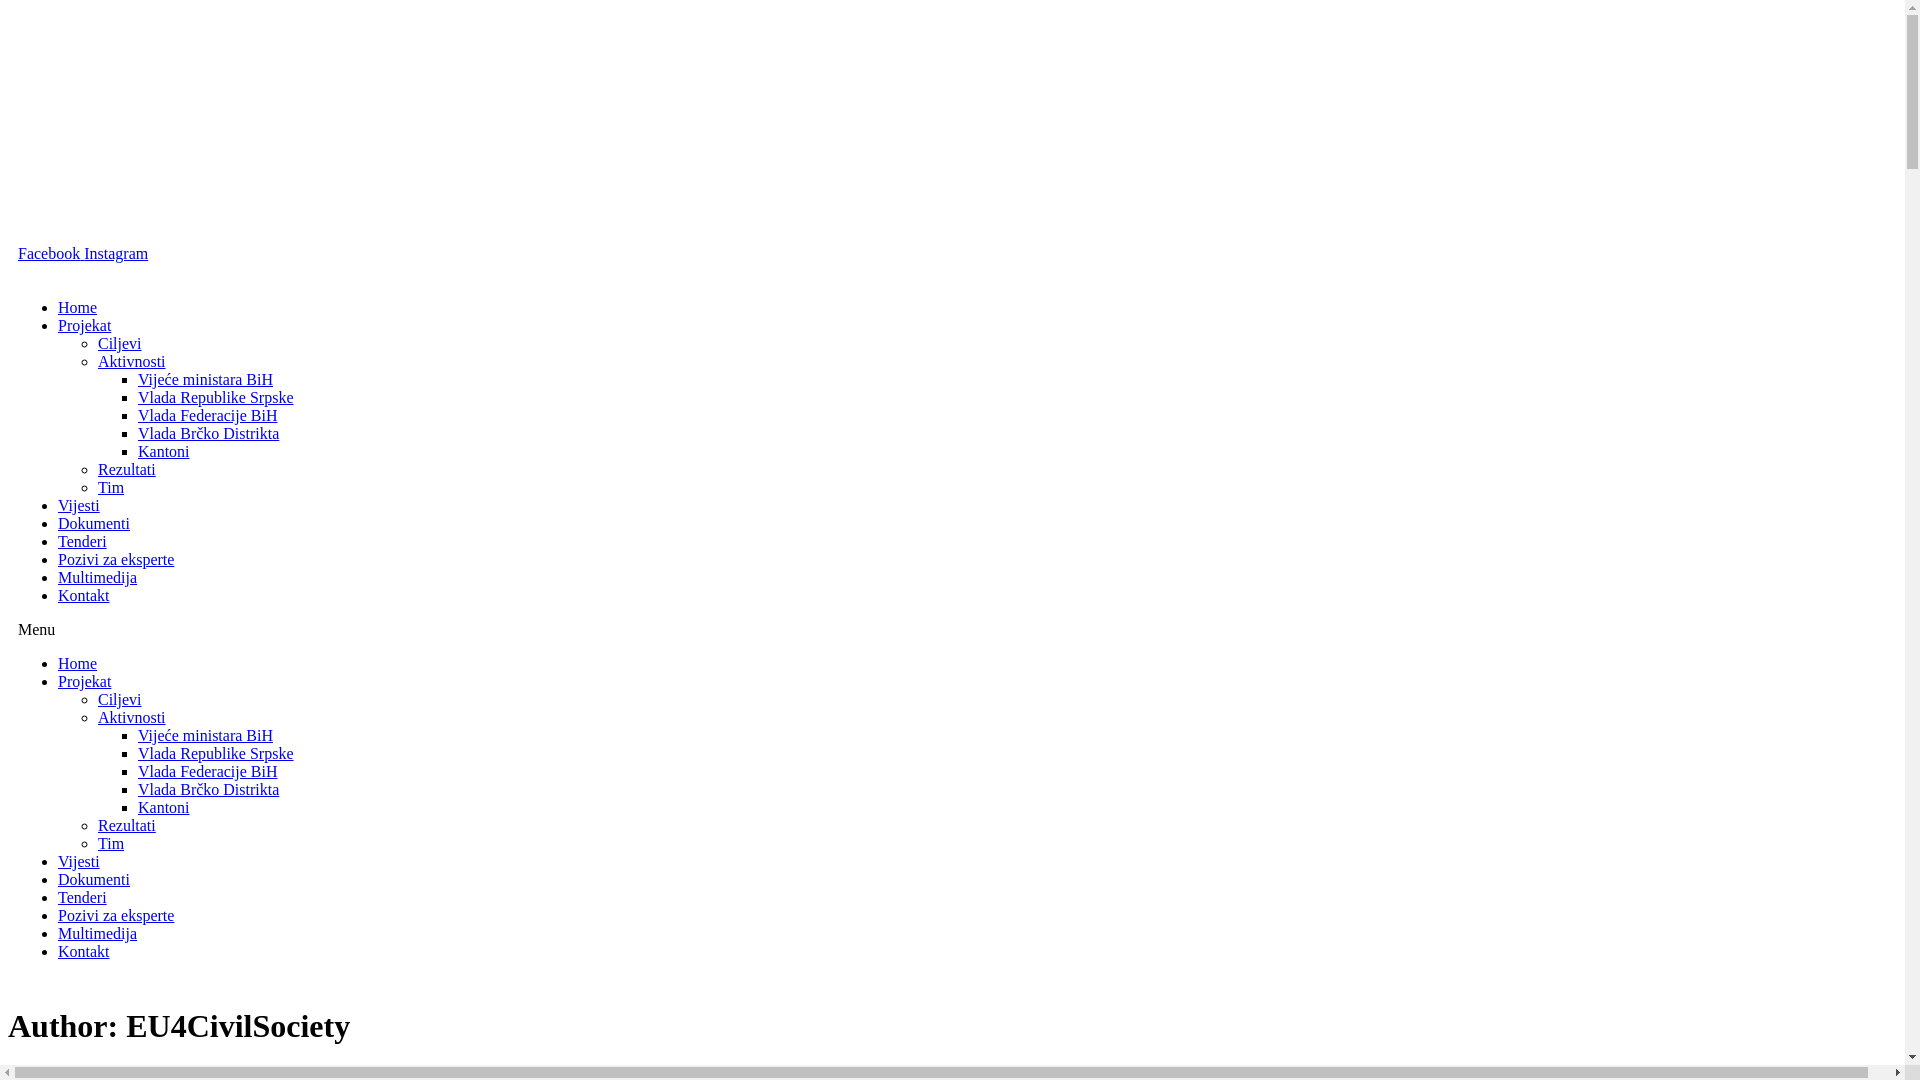 Image resolution: width=1920 pixels, height=1080 pixels. Describe the element at coordinates (127, 470) in the screenshot. I see `Rezultati` at that location.